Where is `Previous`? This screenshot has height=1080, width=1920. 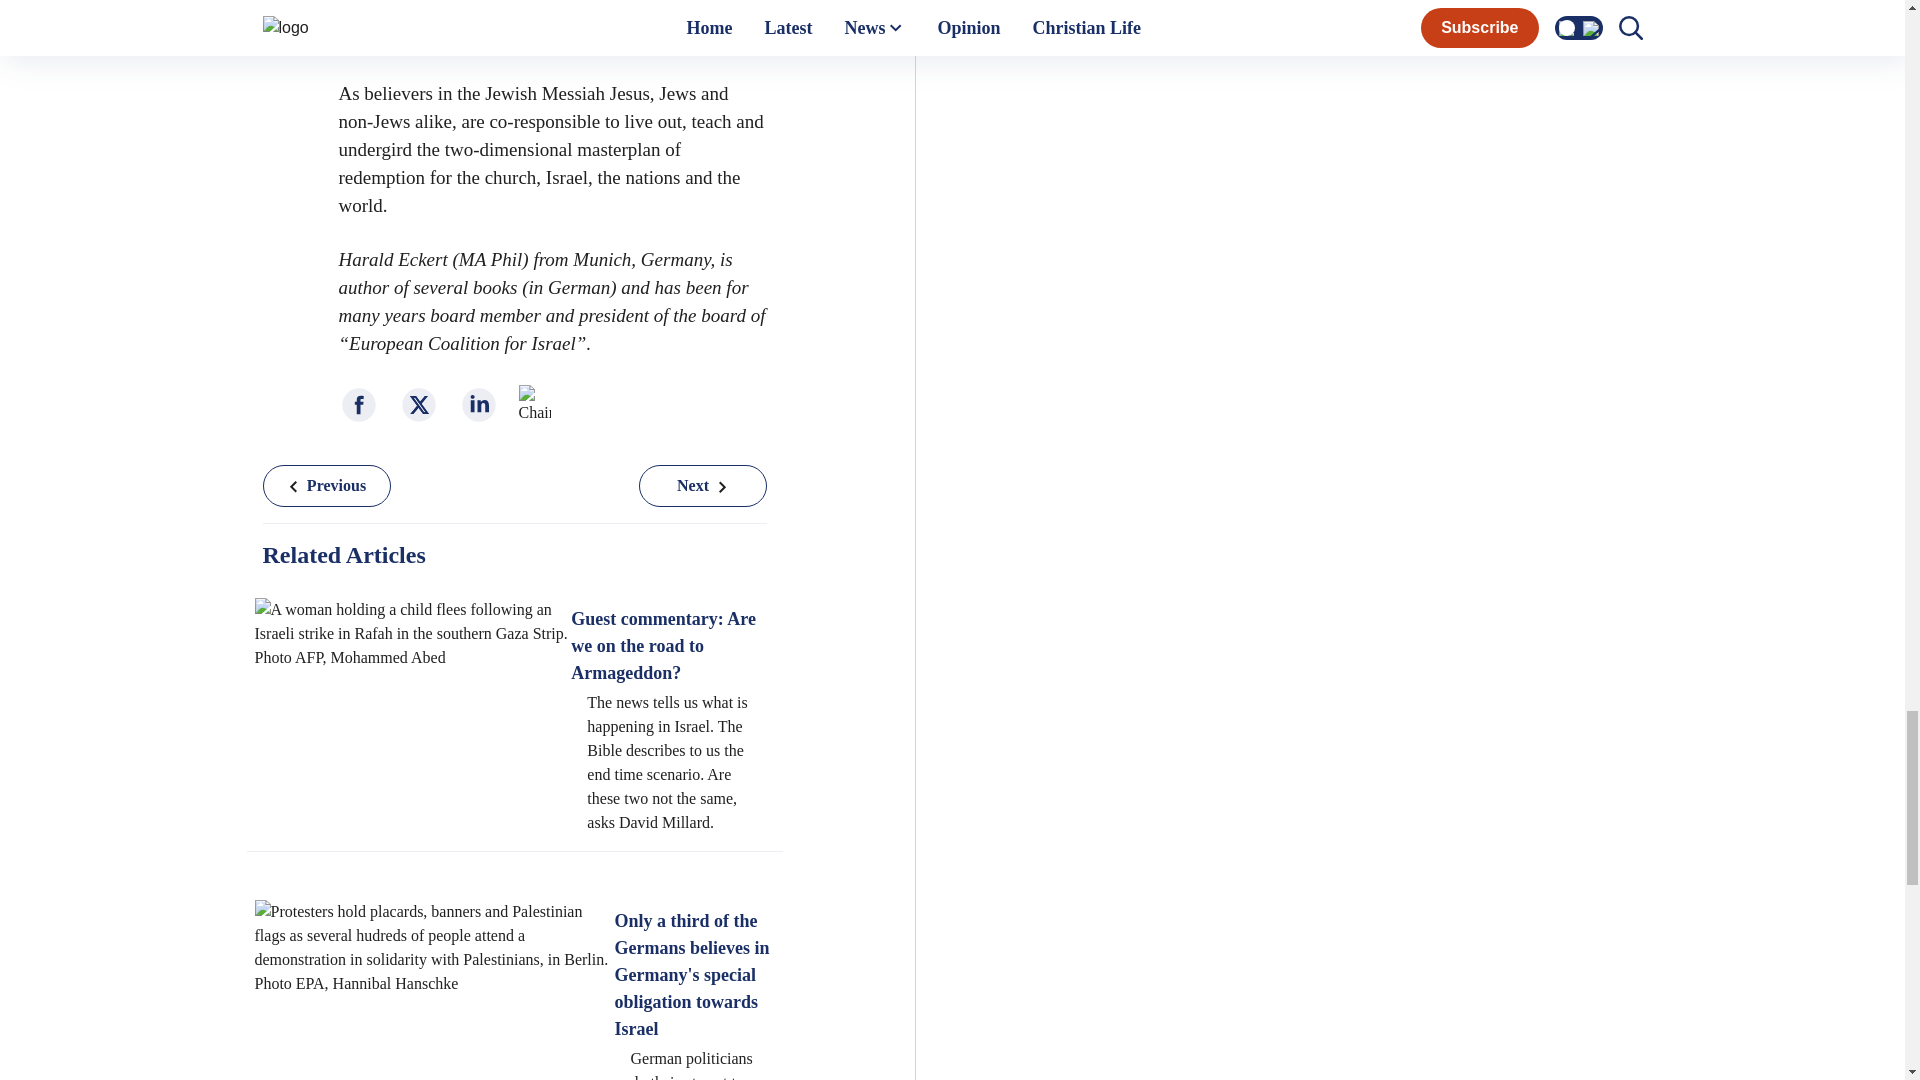 Previous is located at coordinates (552, 20).